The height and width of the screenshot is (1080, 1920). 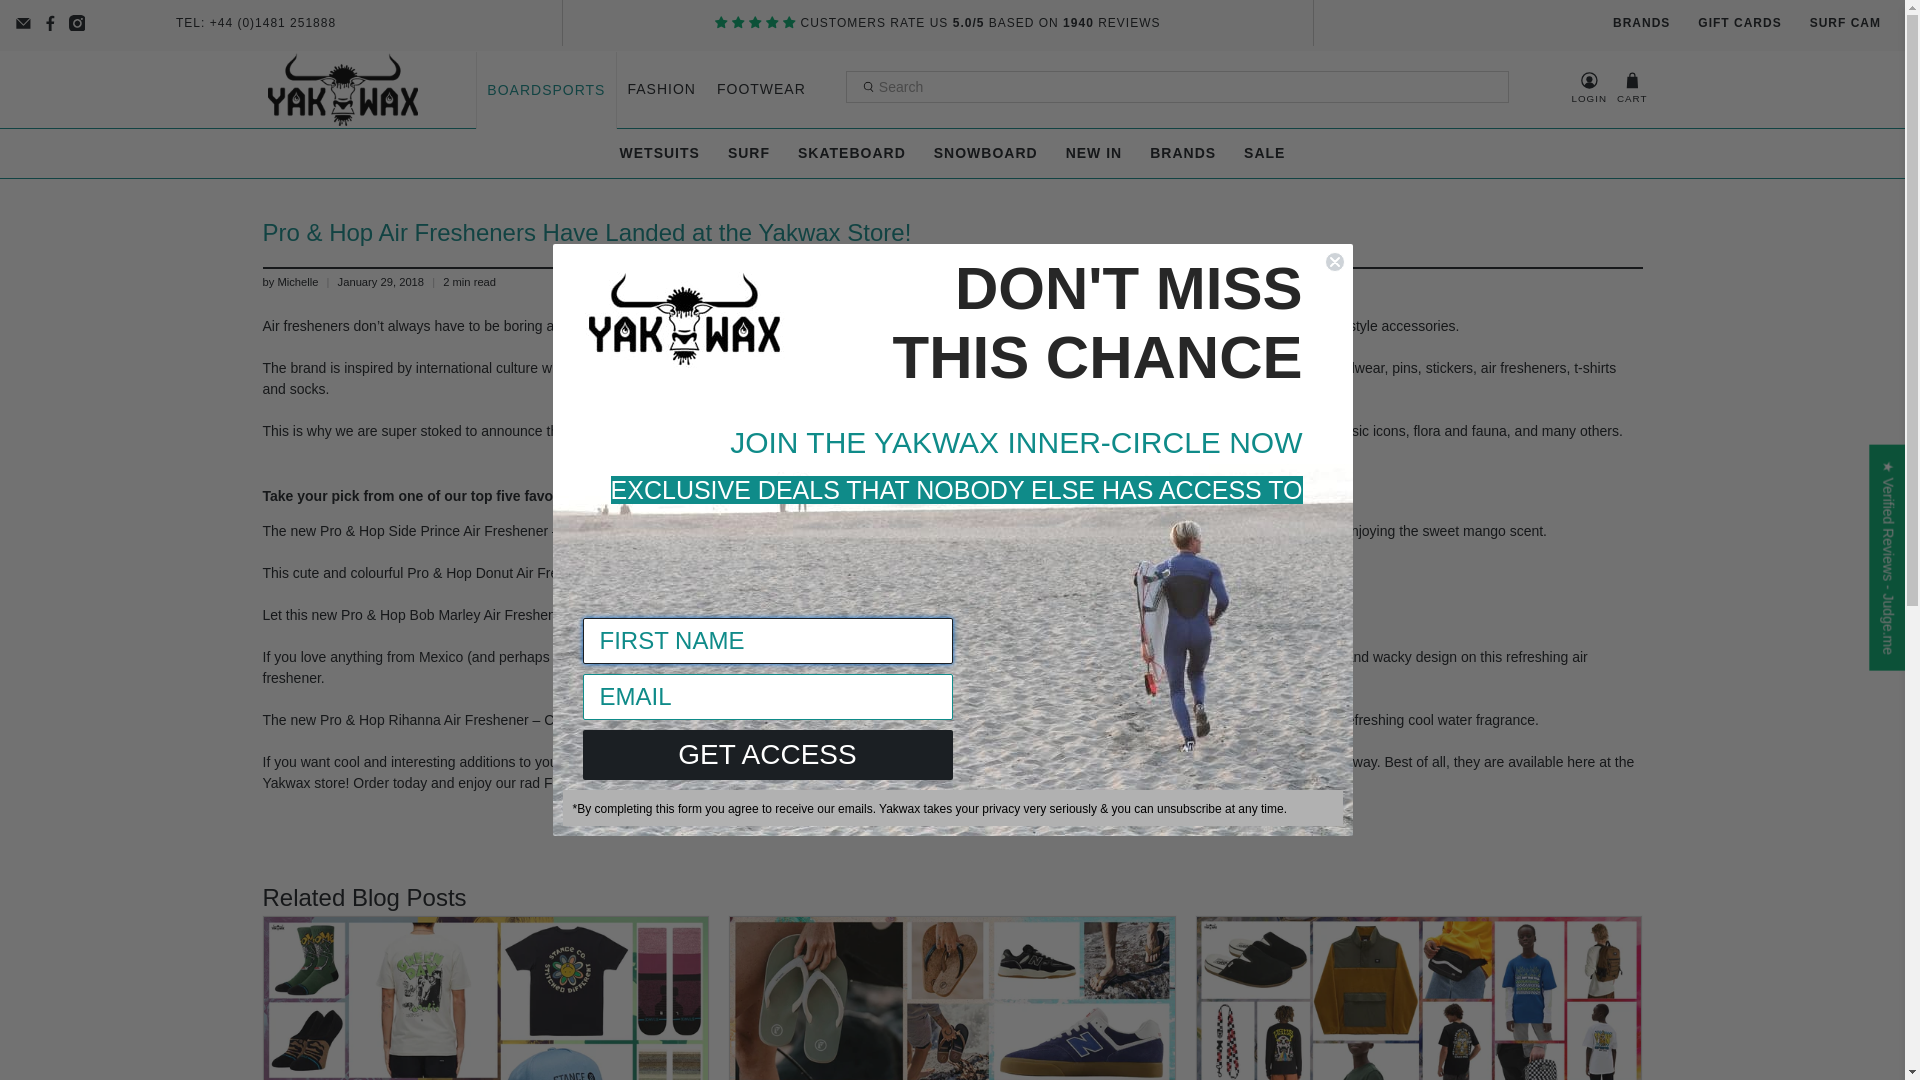 What do you see at coordinates (761, 89) in the screenshot?
I see `FOOTWEAR` at bounding box center [761, 89].